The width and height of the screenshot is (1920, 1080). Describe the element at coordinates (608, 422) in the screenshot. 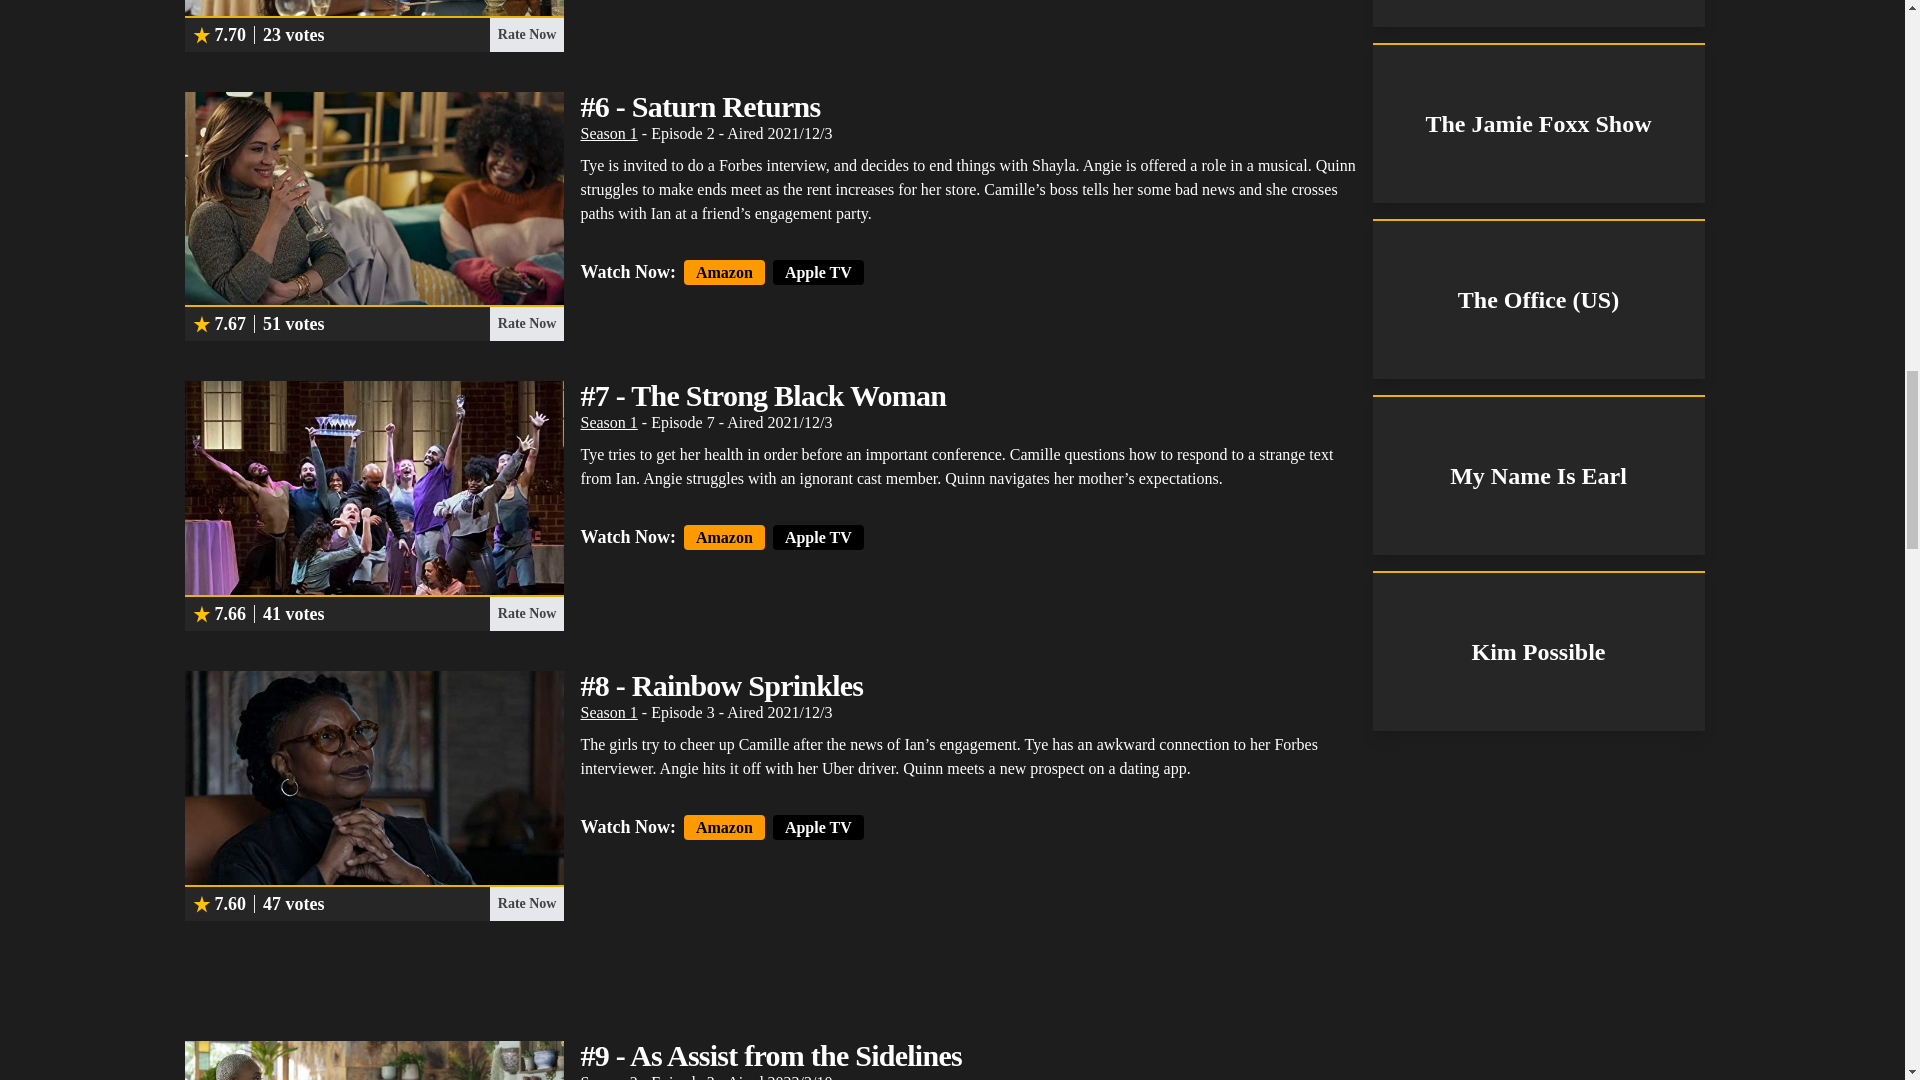

I see `Season 1` at that location.